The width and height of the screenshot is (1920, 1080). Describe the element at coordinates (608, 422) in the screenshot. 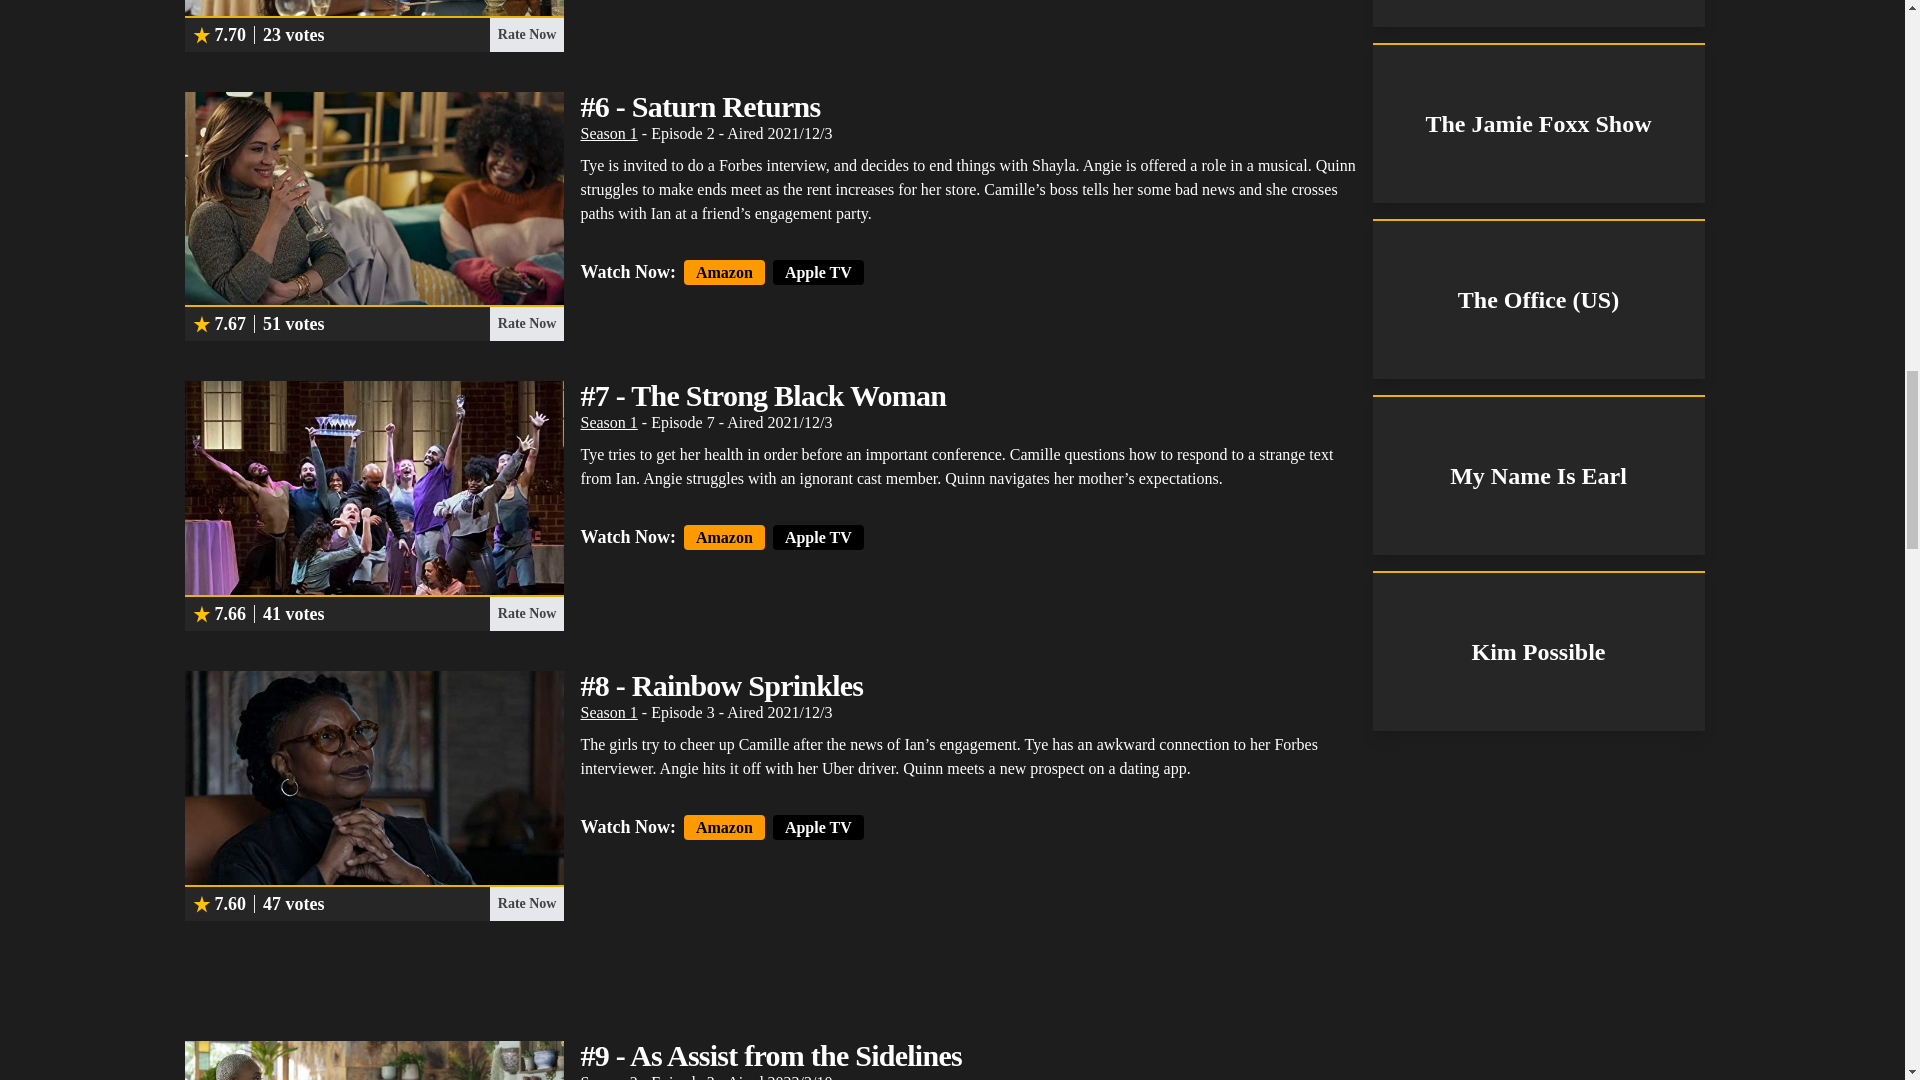

I see `Season 1` at that location.